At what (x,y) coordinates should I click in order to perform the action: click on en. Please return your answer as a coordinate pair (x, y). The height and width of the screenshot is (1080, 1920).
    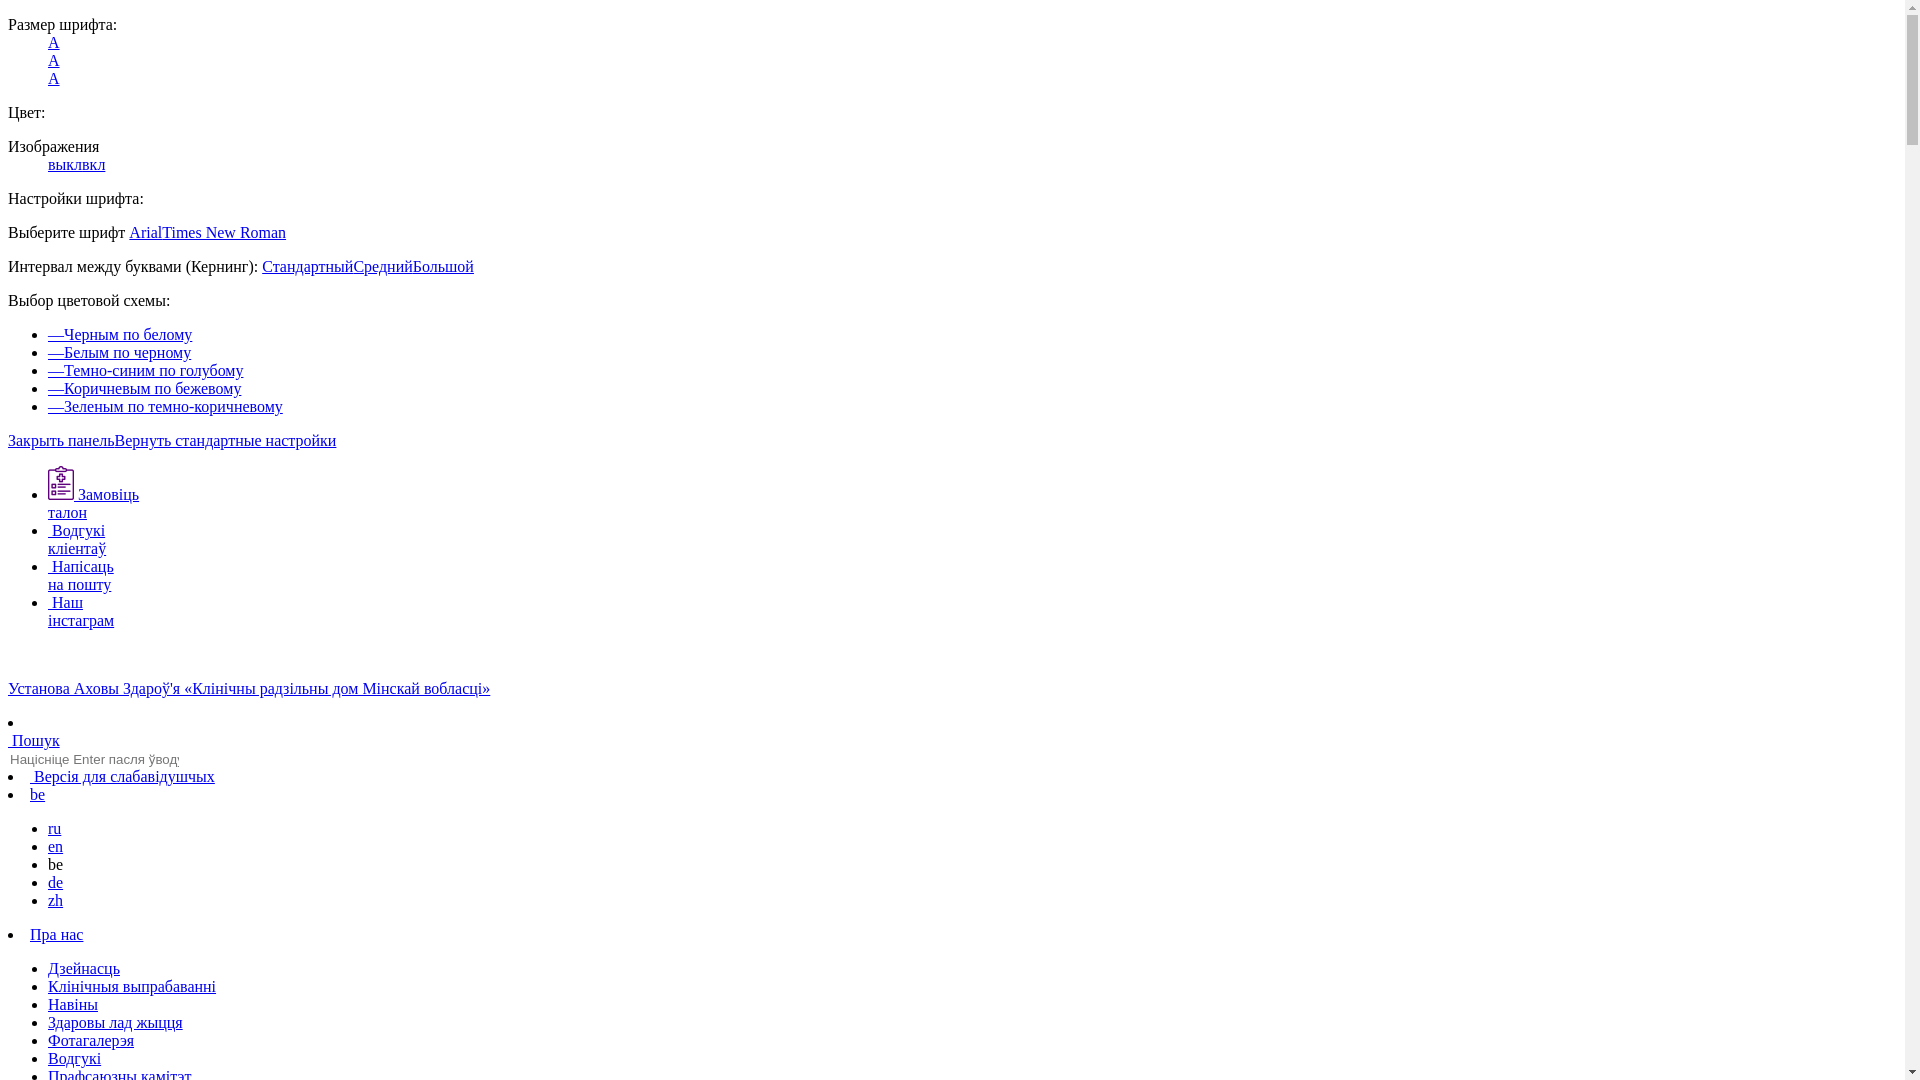
    Looking at the image, I should click on (56, 846).